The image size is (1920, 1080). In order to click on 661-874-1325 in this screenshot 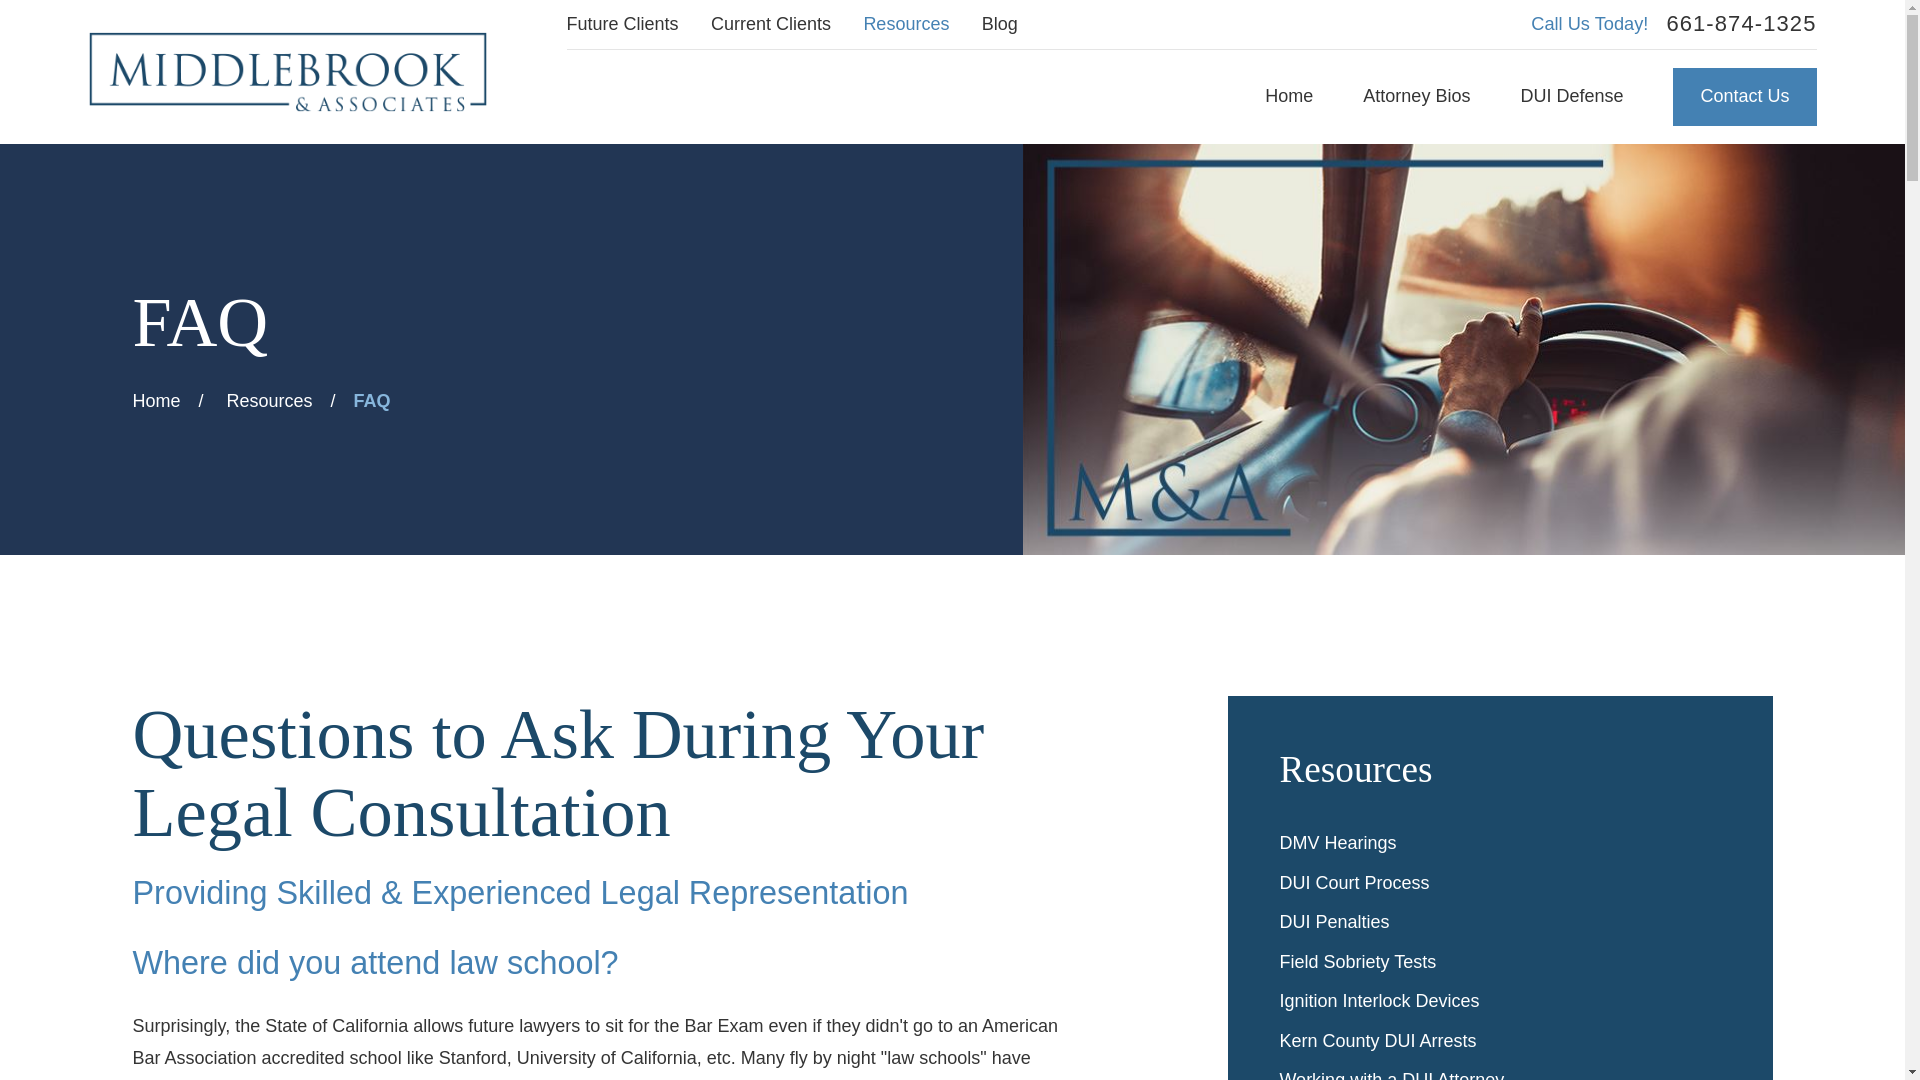, I will do `click(1741, 23)`.